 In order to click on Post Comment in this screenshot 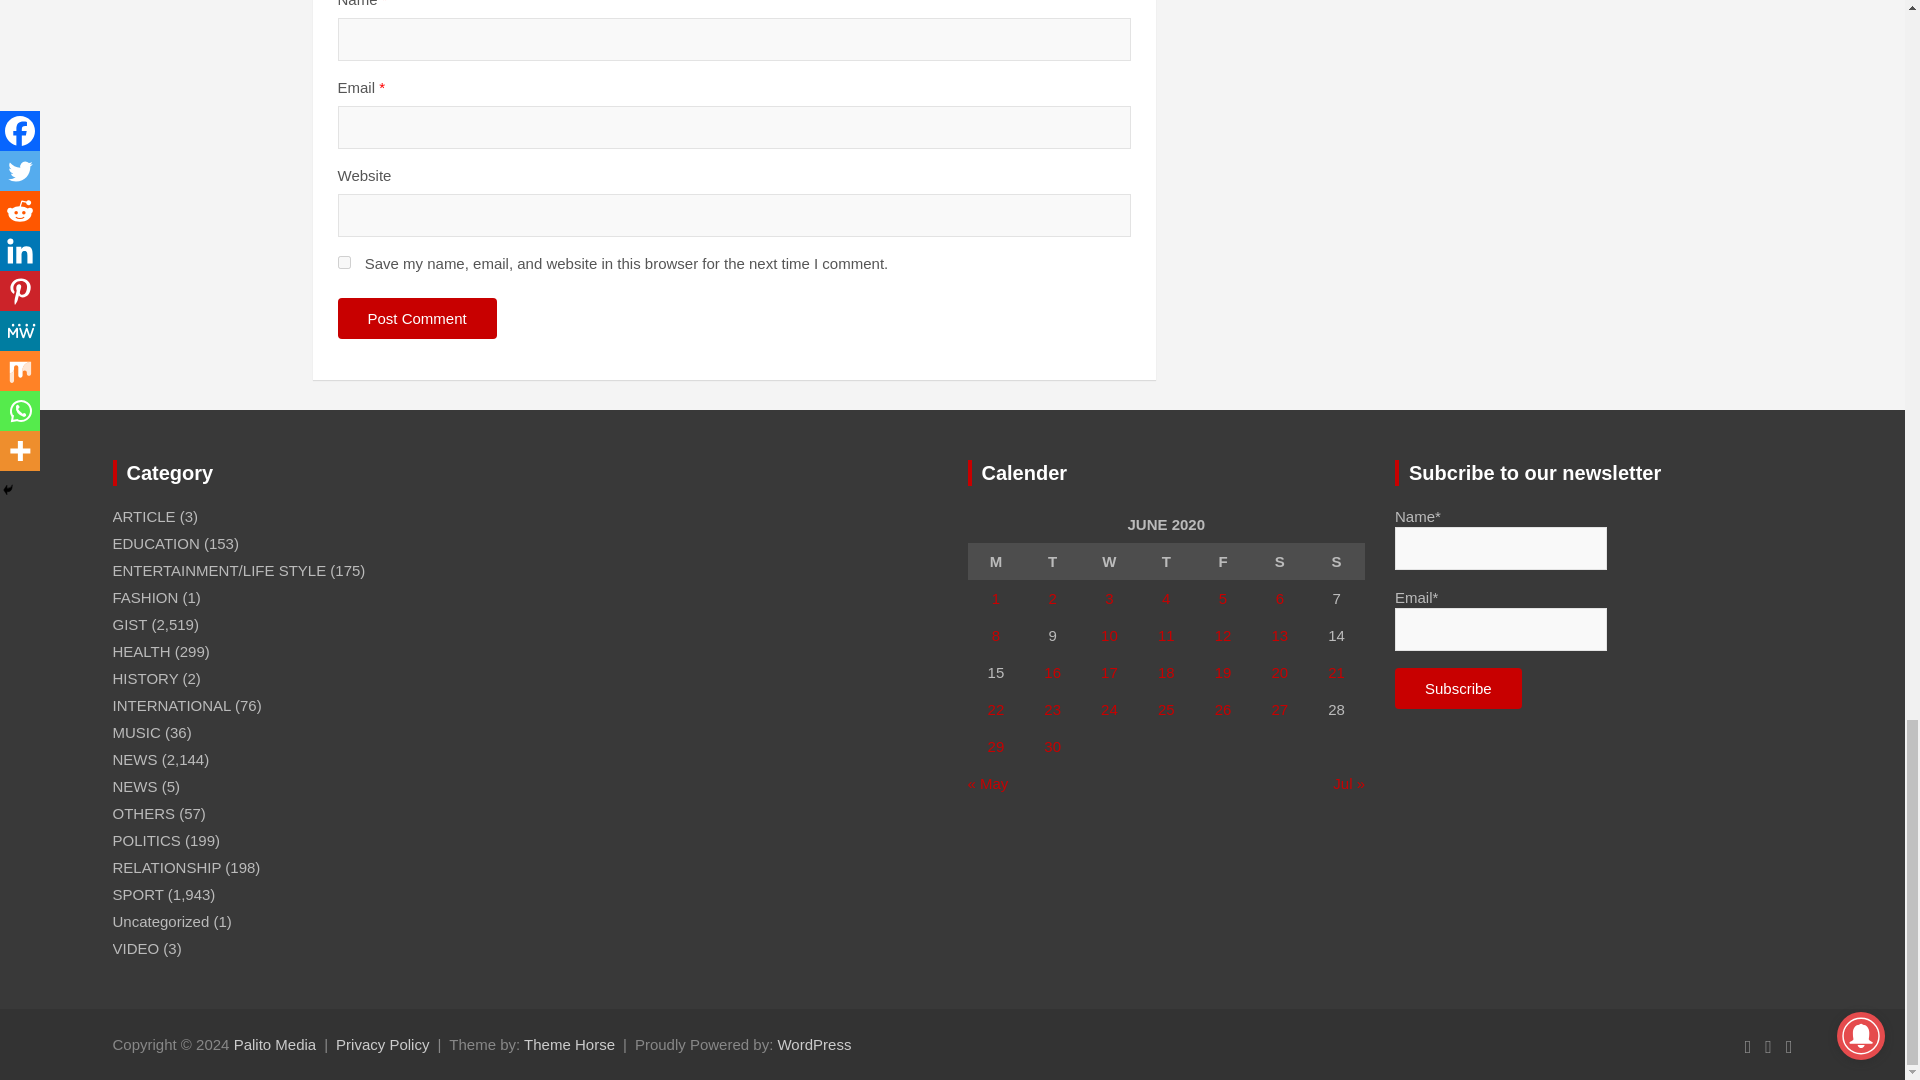, I will do `click(417, 318)`.